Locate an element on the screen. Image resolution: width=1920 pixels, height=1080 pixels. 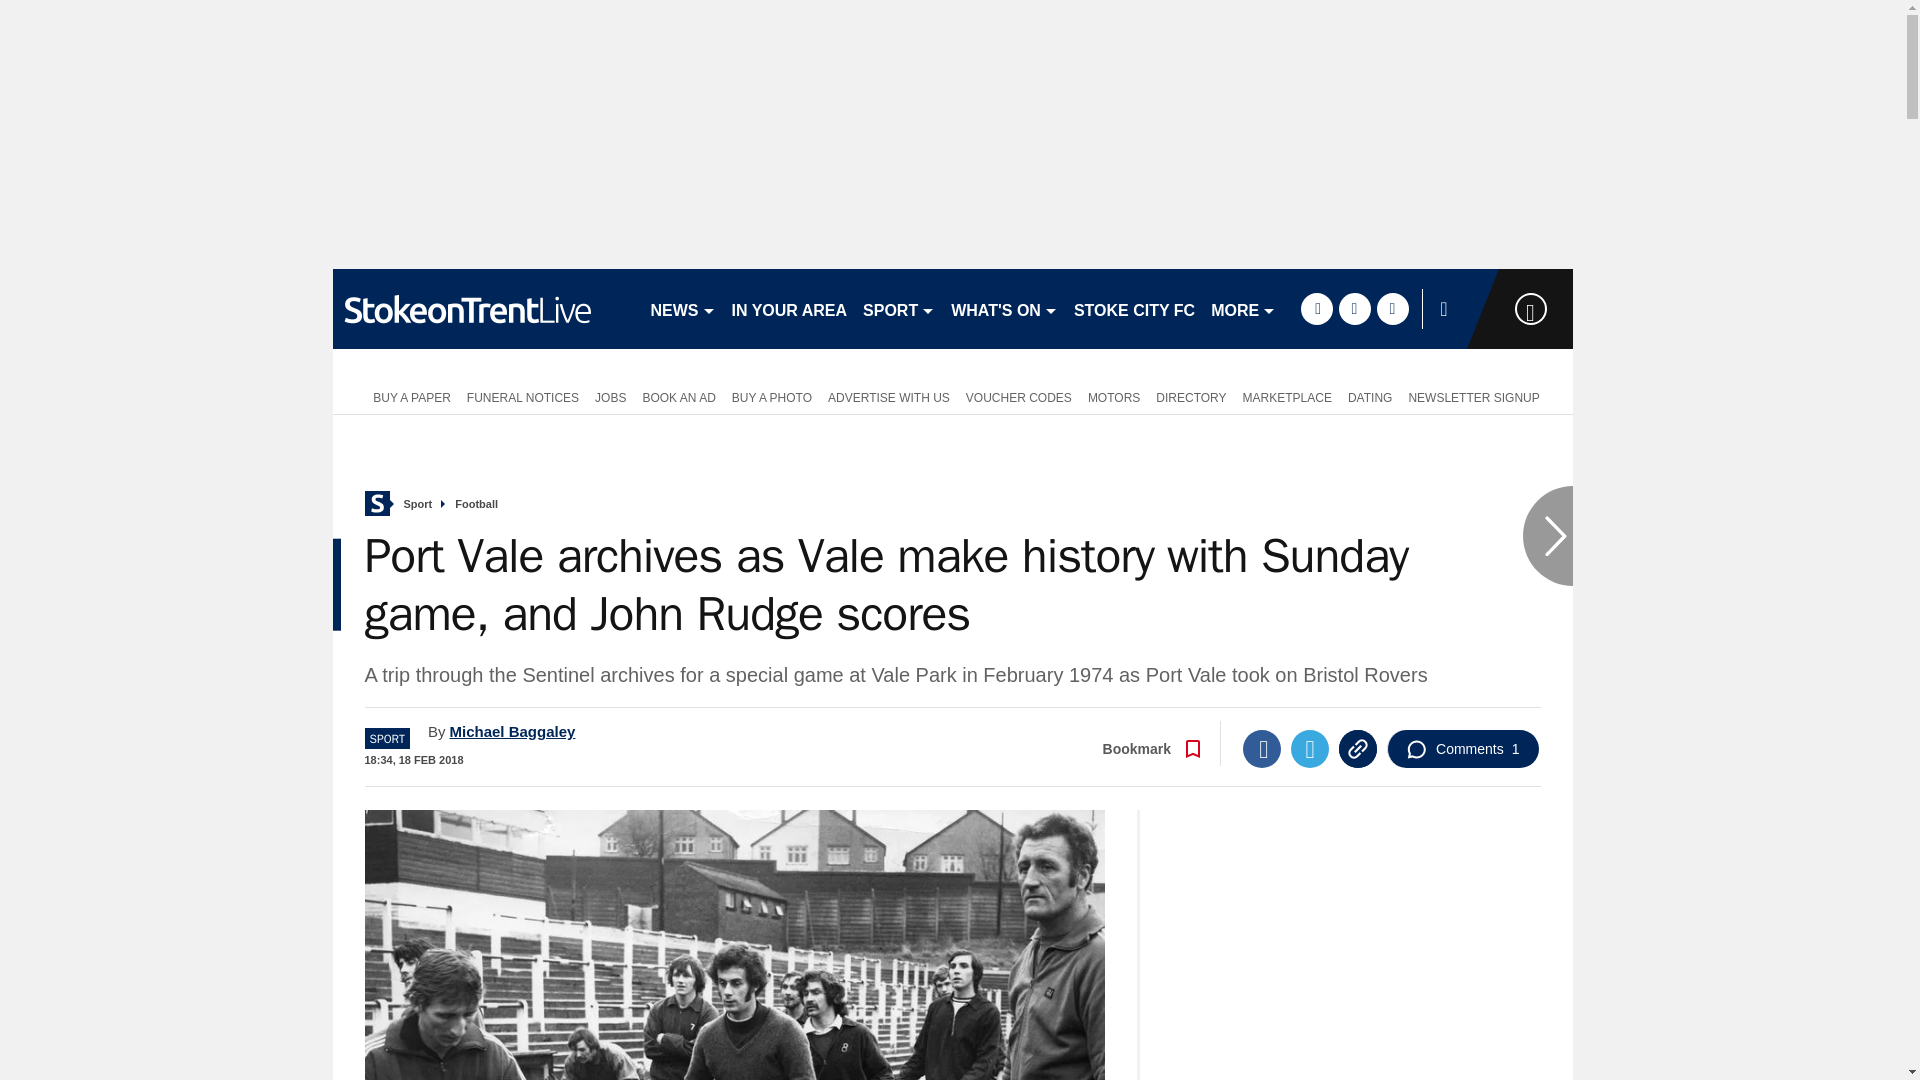
instagram is located at coordinates (1392, 308).